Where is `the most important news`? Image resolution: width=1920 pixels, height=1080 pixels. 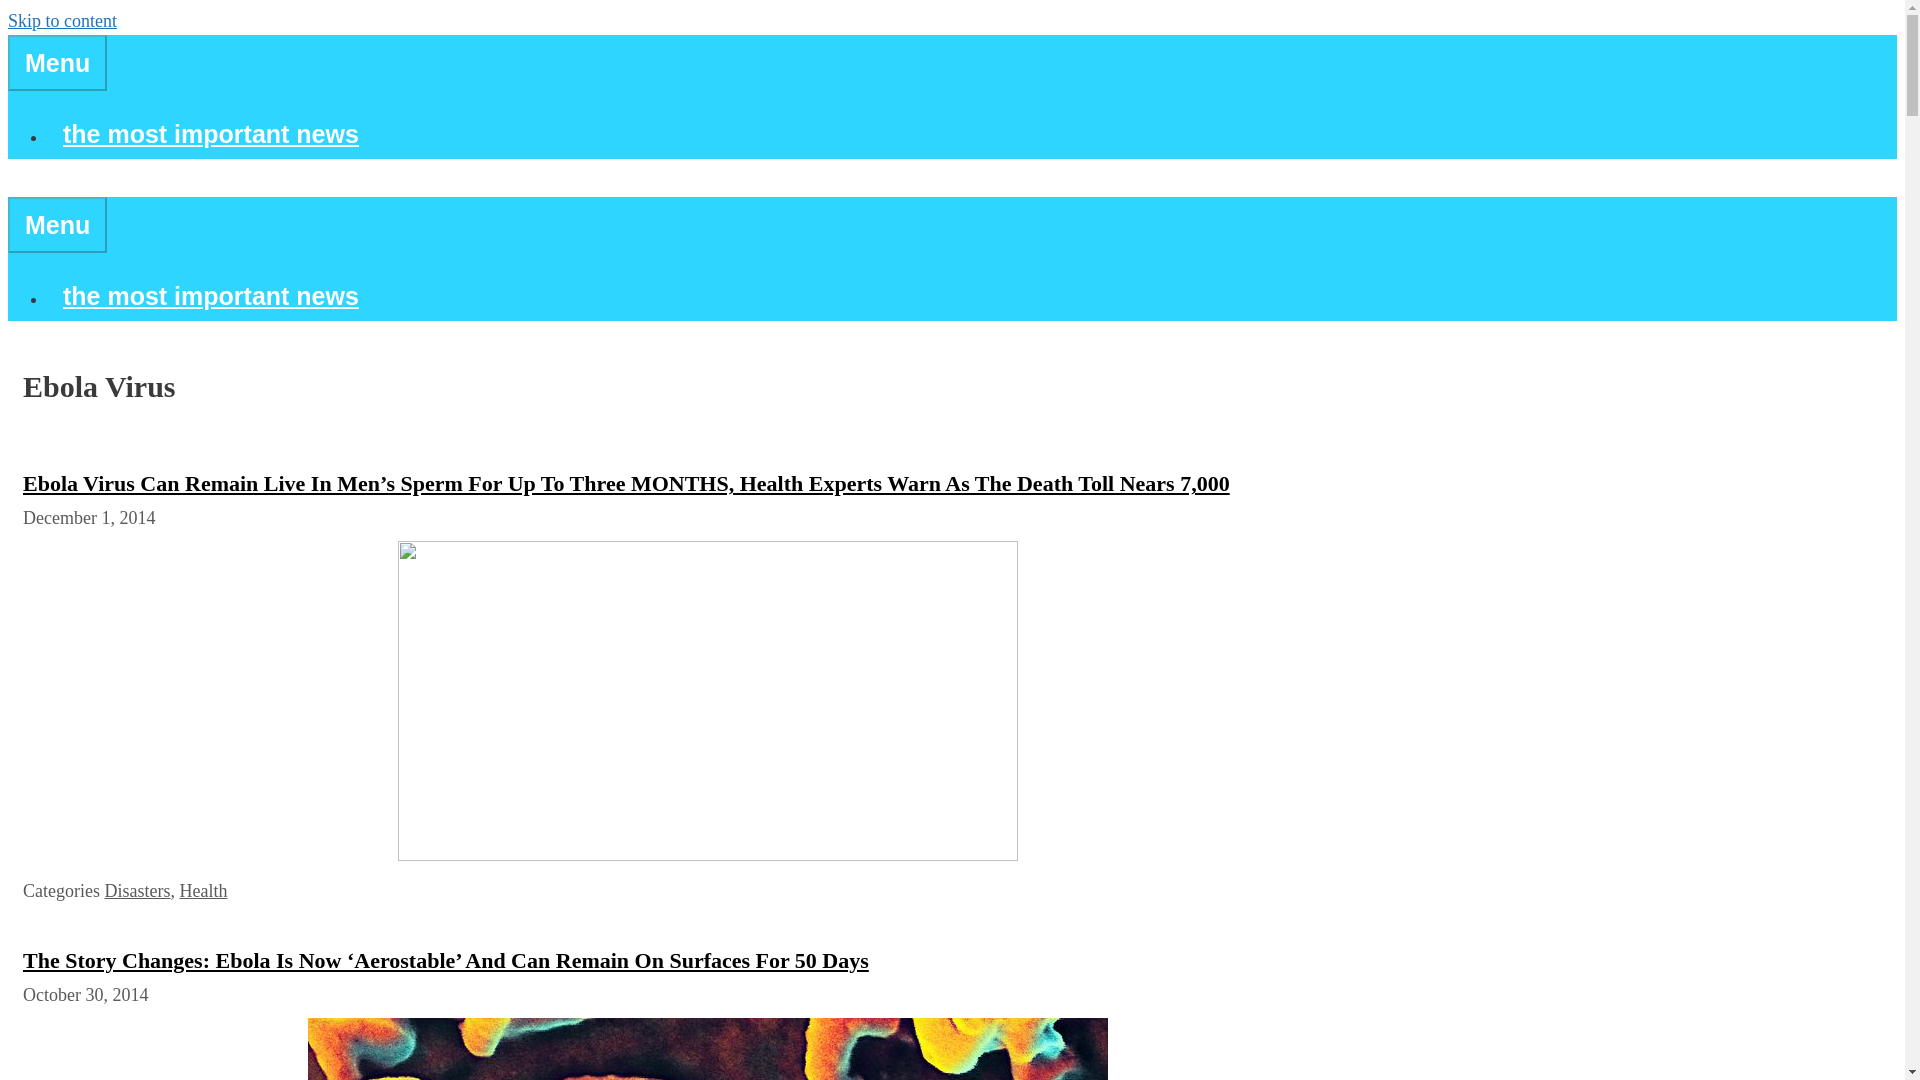
the most important news is located at coordinates (211, 295).